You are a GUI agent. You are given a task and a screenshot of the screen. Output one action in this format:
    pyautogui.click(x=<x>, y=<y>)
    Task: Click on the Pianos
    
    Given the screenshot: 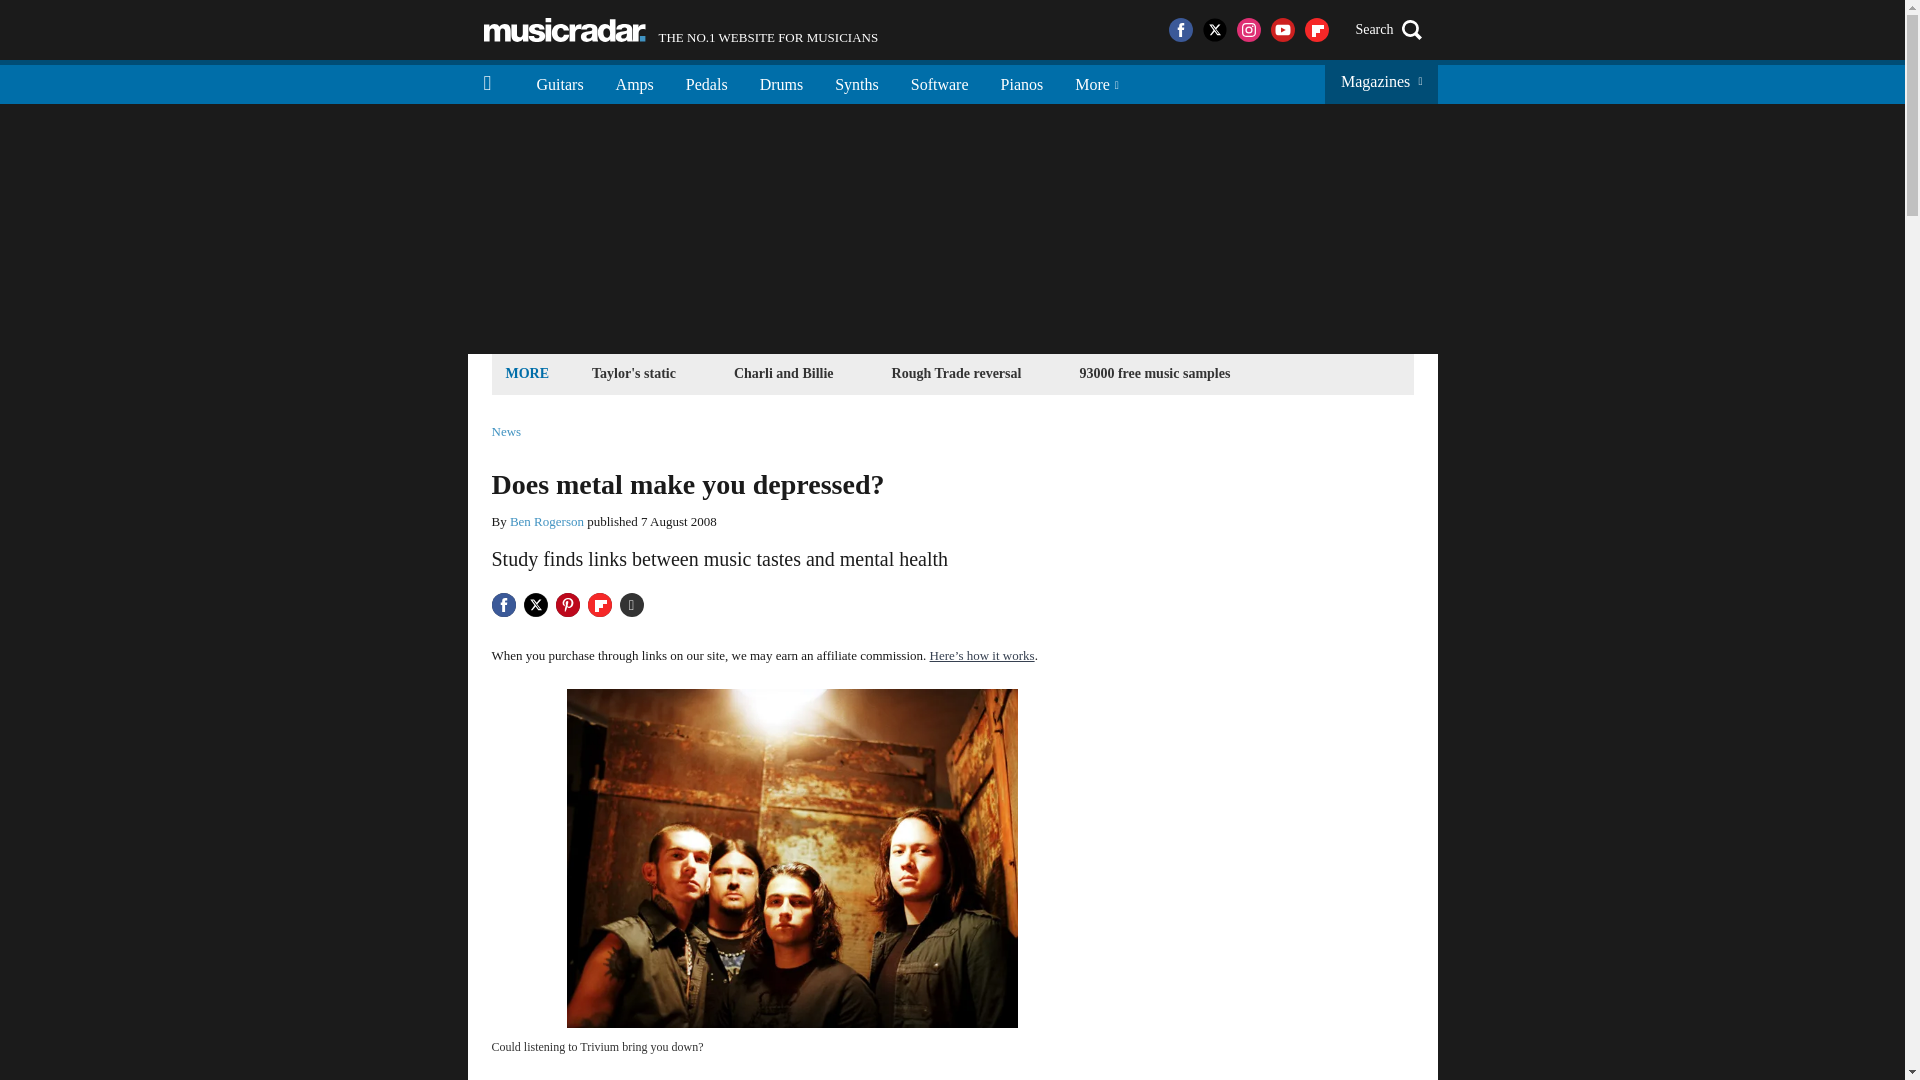 What is the action you would take?
    pyautogui.click(x=1022, y=82)
    